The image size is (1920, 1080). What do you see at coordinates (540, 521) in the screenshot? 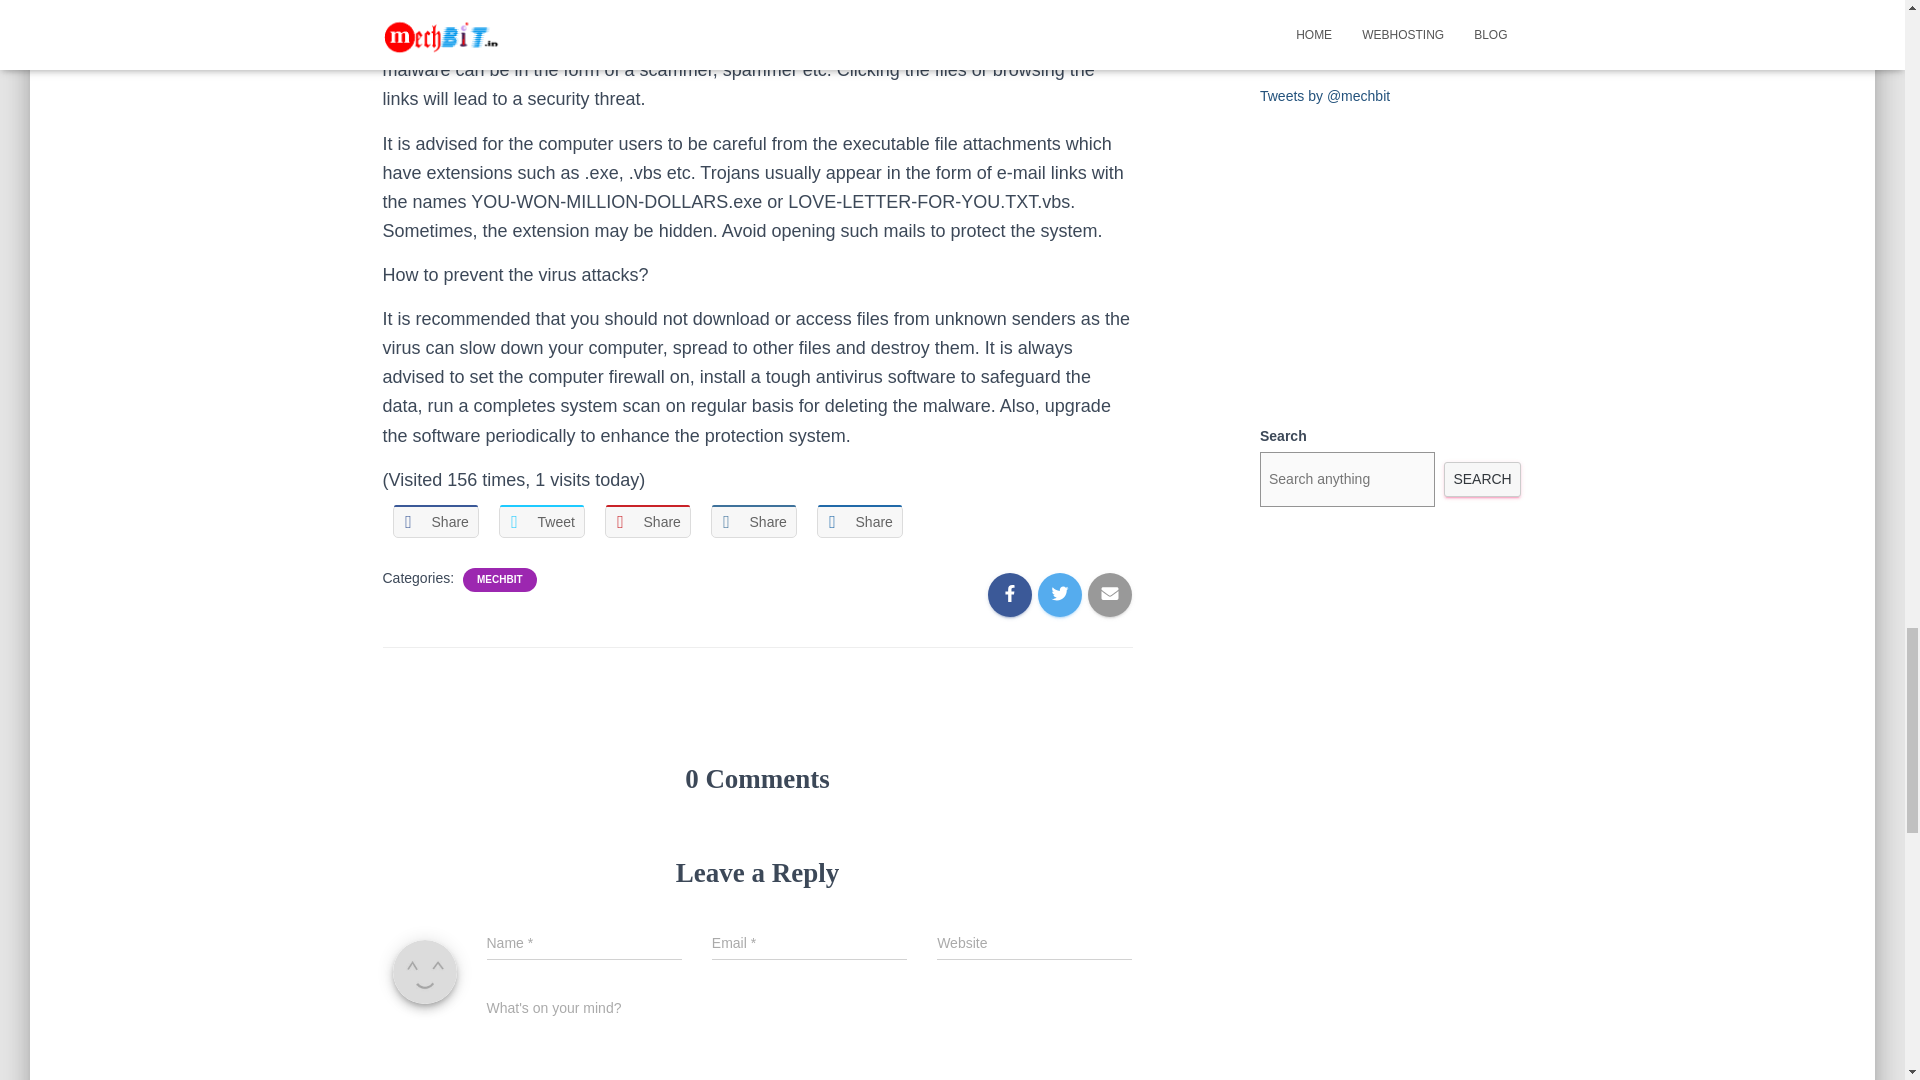
I see `Tweet` at bounding box center [540, 521].